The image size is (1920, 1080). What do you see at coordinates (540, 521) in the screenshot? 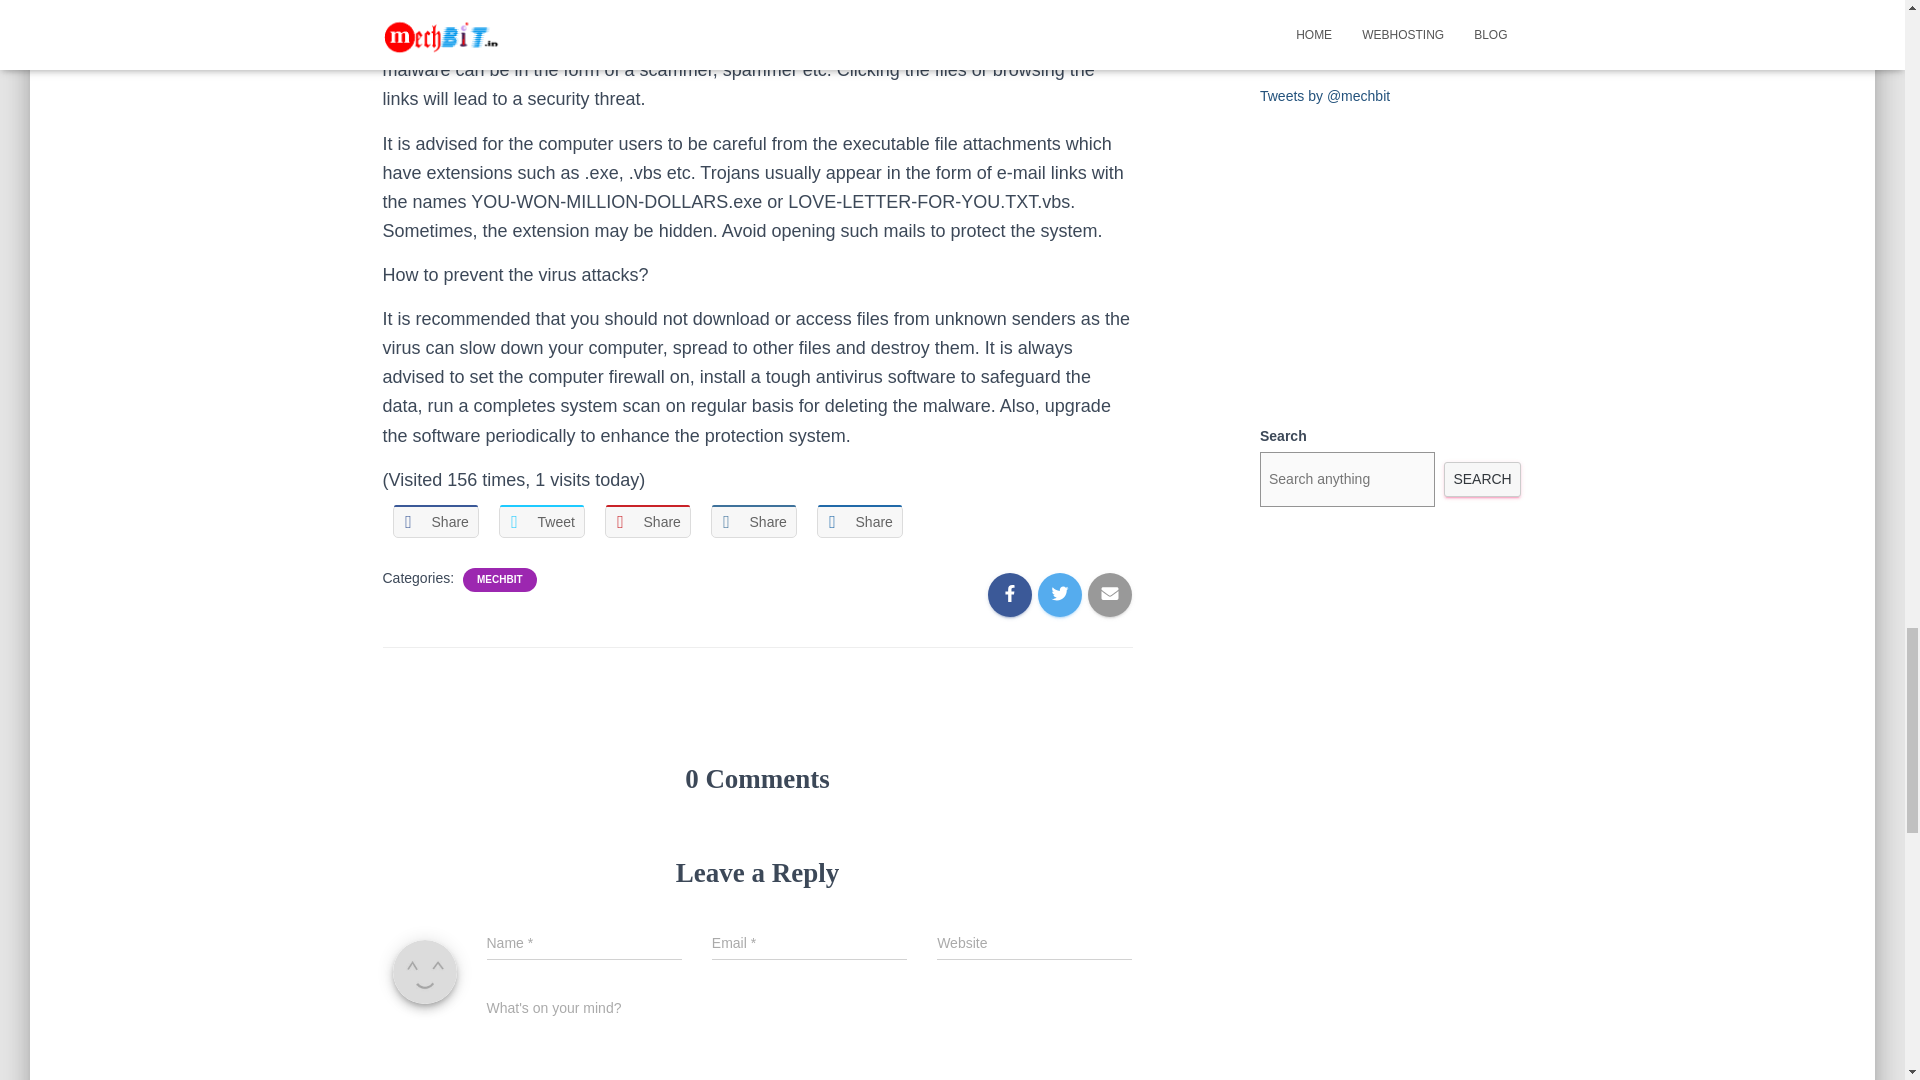
I see `Tweet` at bounding box center [540, 521].